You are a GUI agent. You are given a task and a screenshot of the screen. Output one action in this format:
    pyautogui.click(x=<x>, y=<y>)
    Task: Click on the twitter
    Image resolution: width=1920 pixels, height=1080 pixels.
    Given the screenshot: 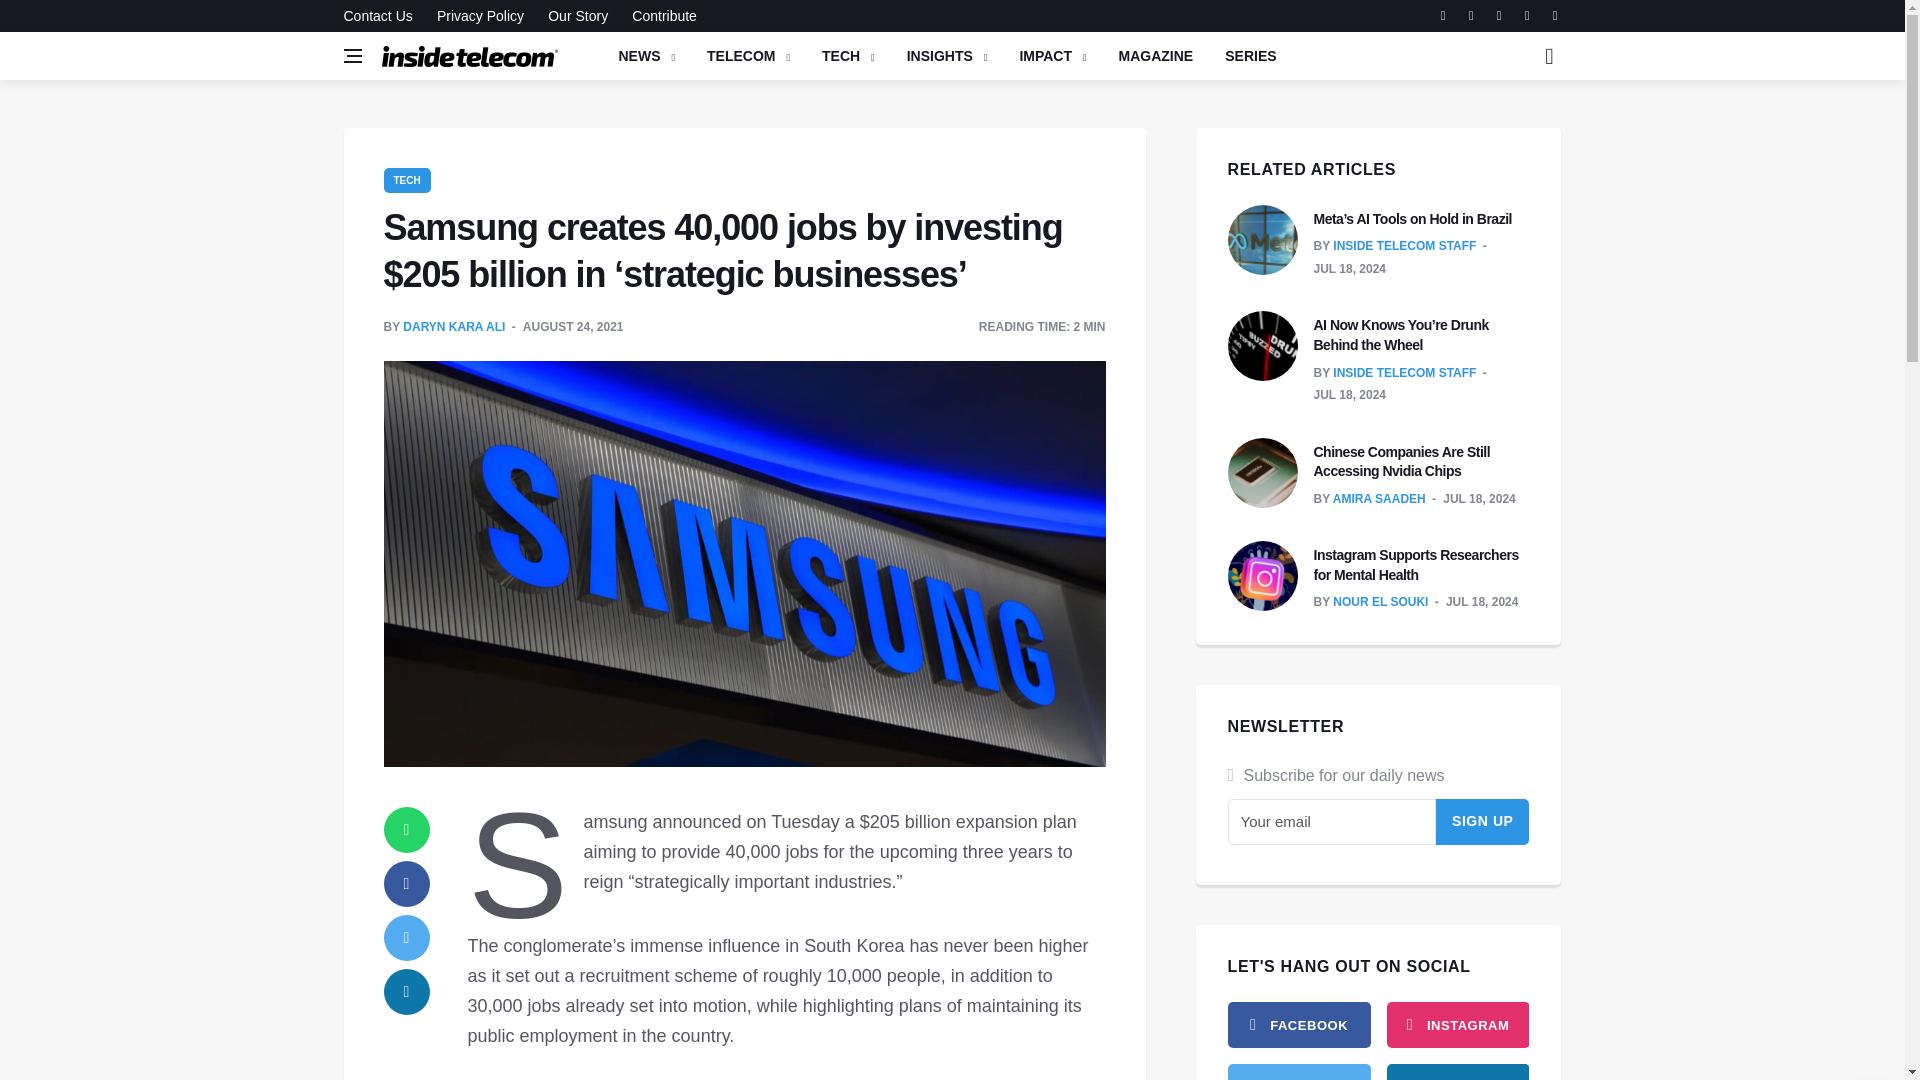 What is the action you would take?
    pyautogui.click(x=1299, y=1072)
    